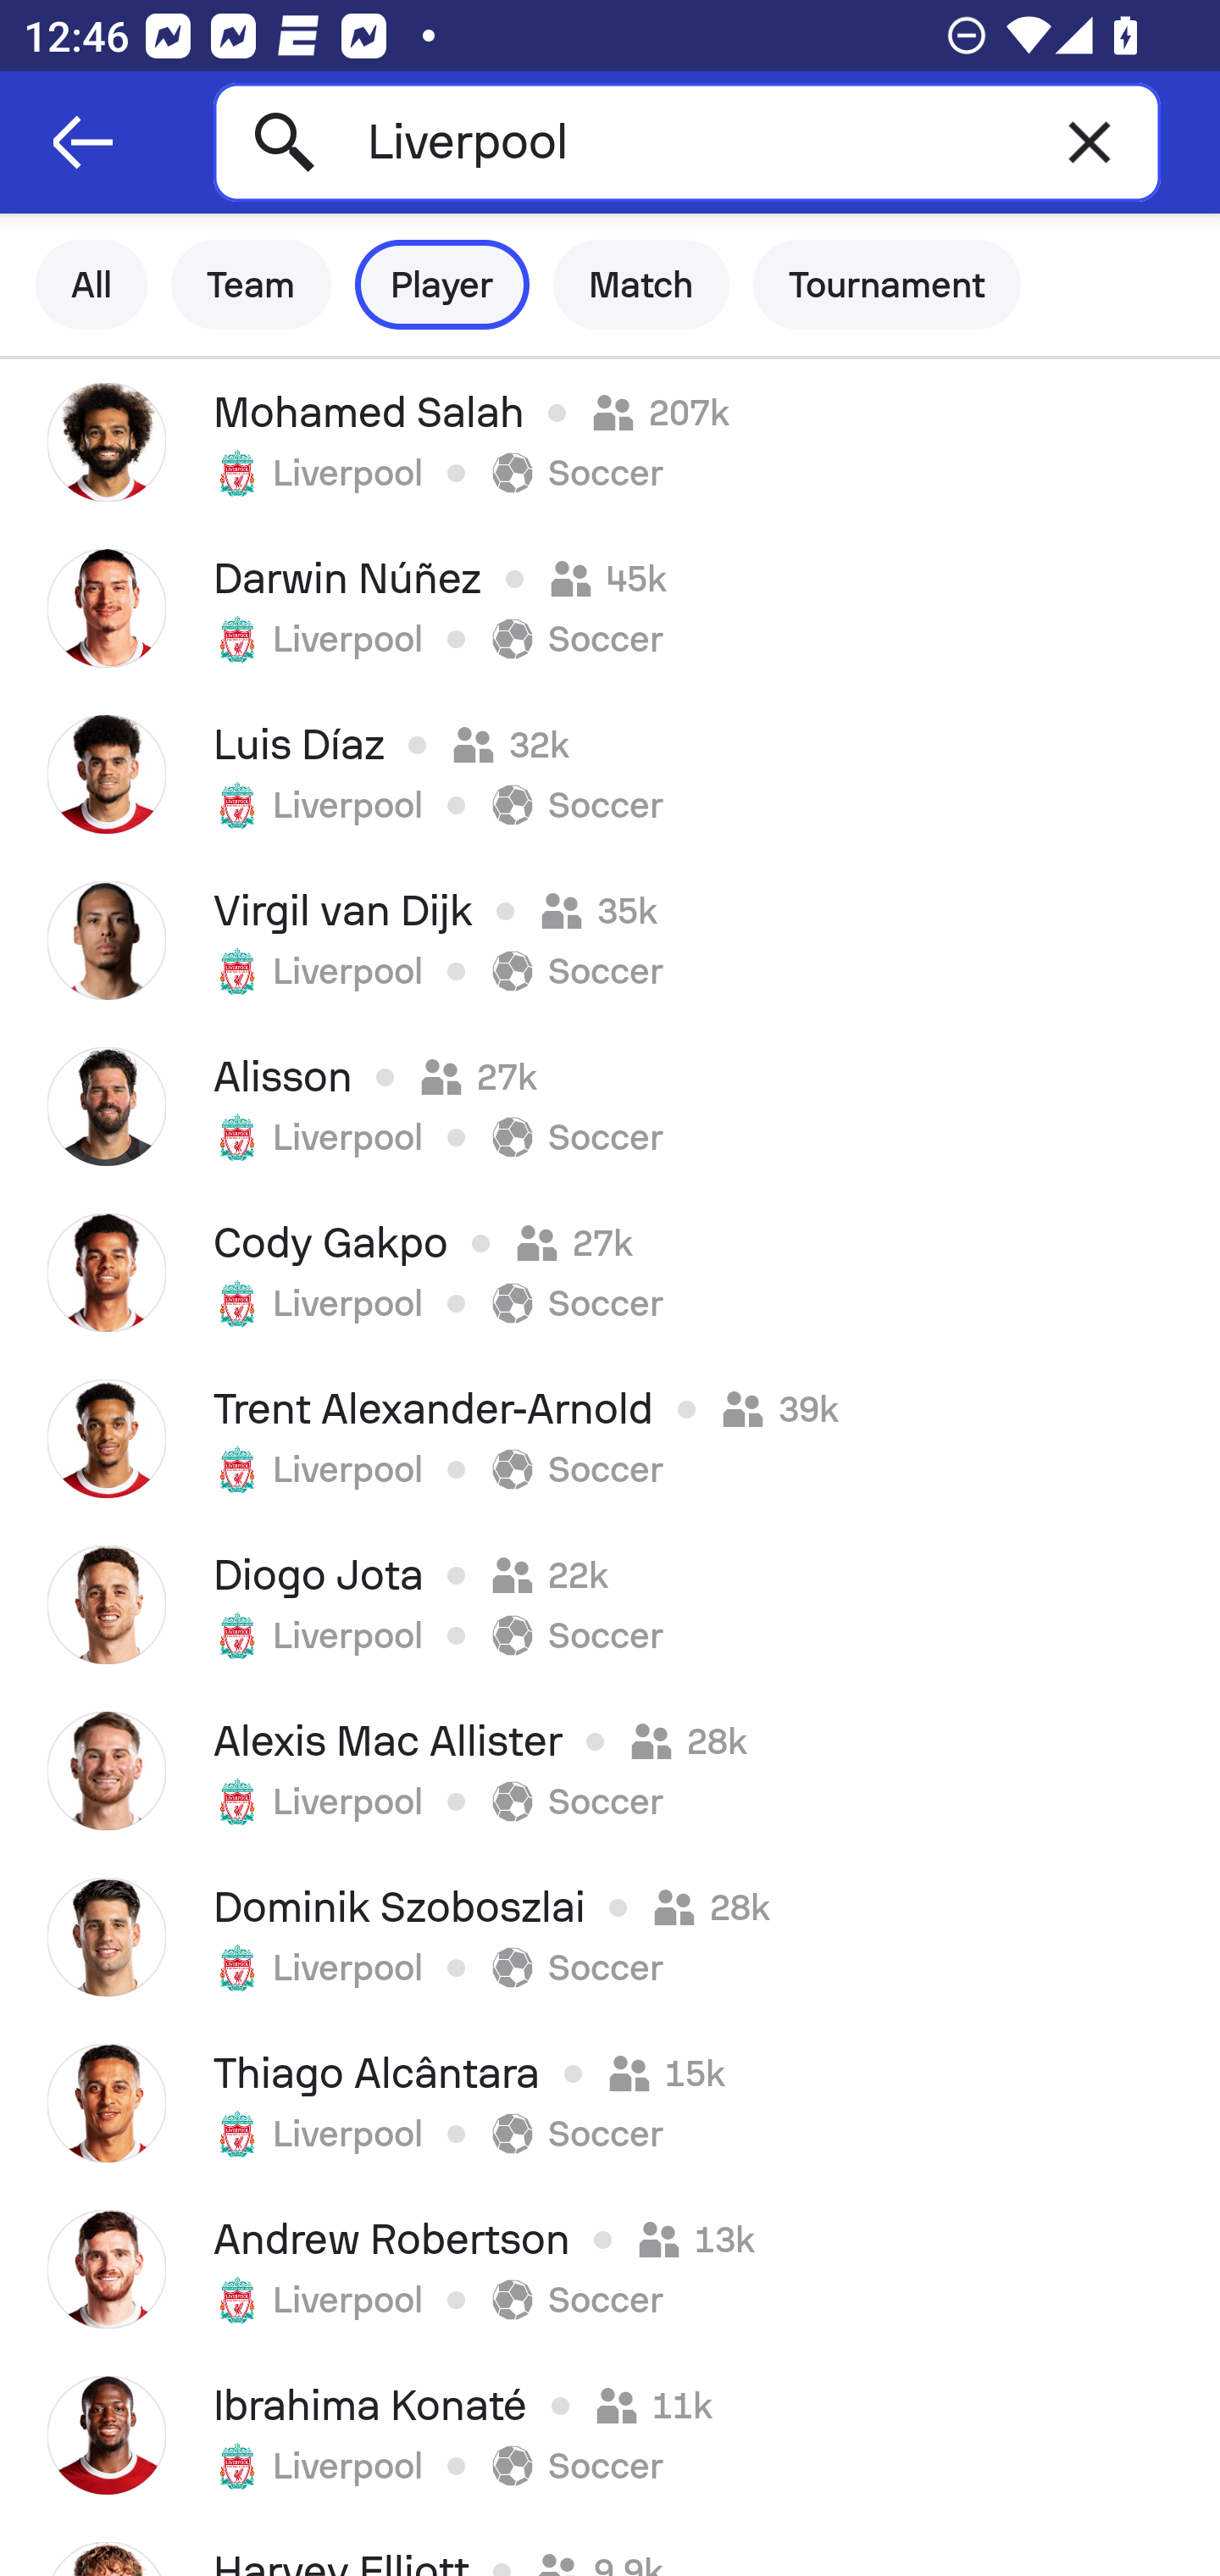  I want to click on Player, so click(442, 285).